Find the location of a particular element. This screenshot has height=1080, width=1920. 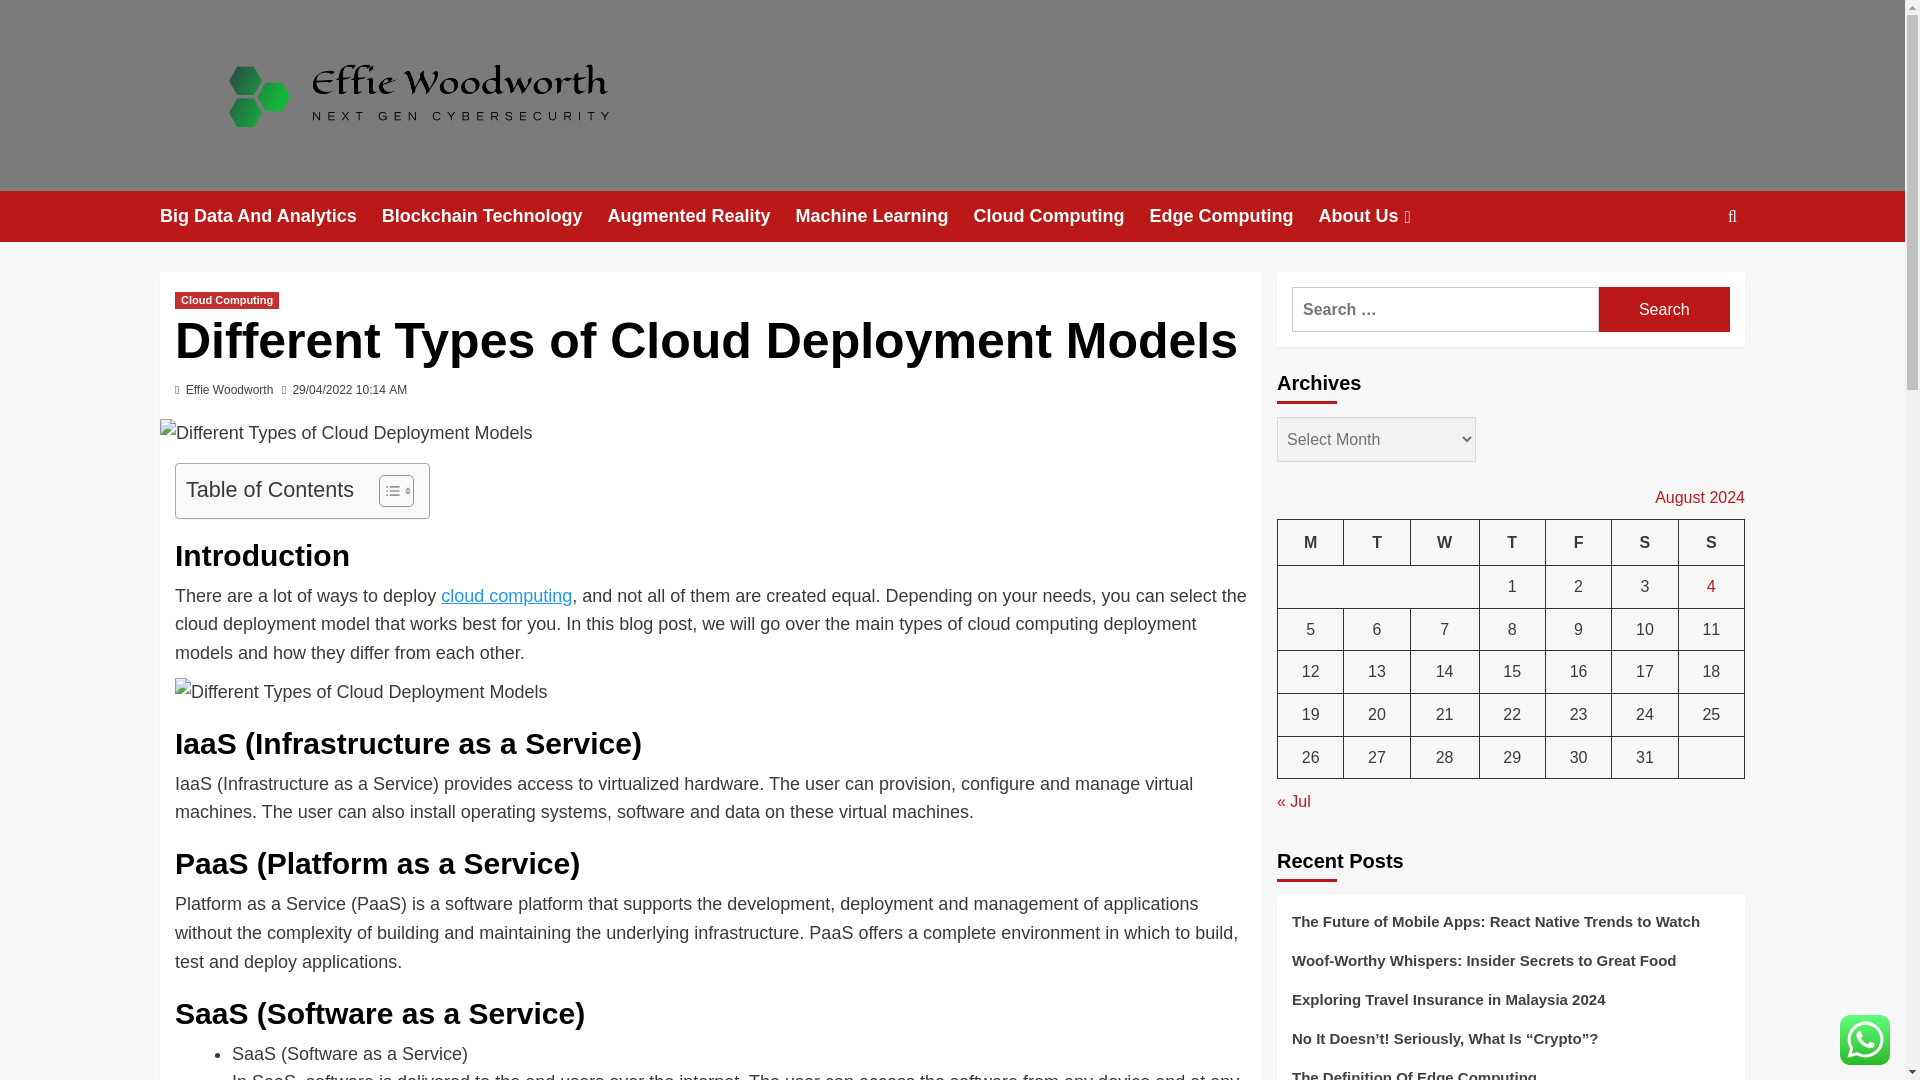

cloud computing is located at coordinates (506, 596).